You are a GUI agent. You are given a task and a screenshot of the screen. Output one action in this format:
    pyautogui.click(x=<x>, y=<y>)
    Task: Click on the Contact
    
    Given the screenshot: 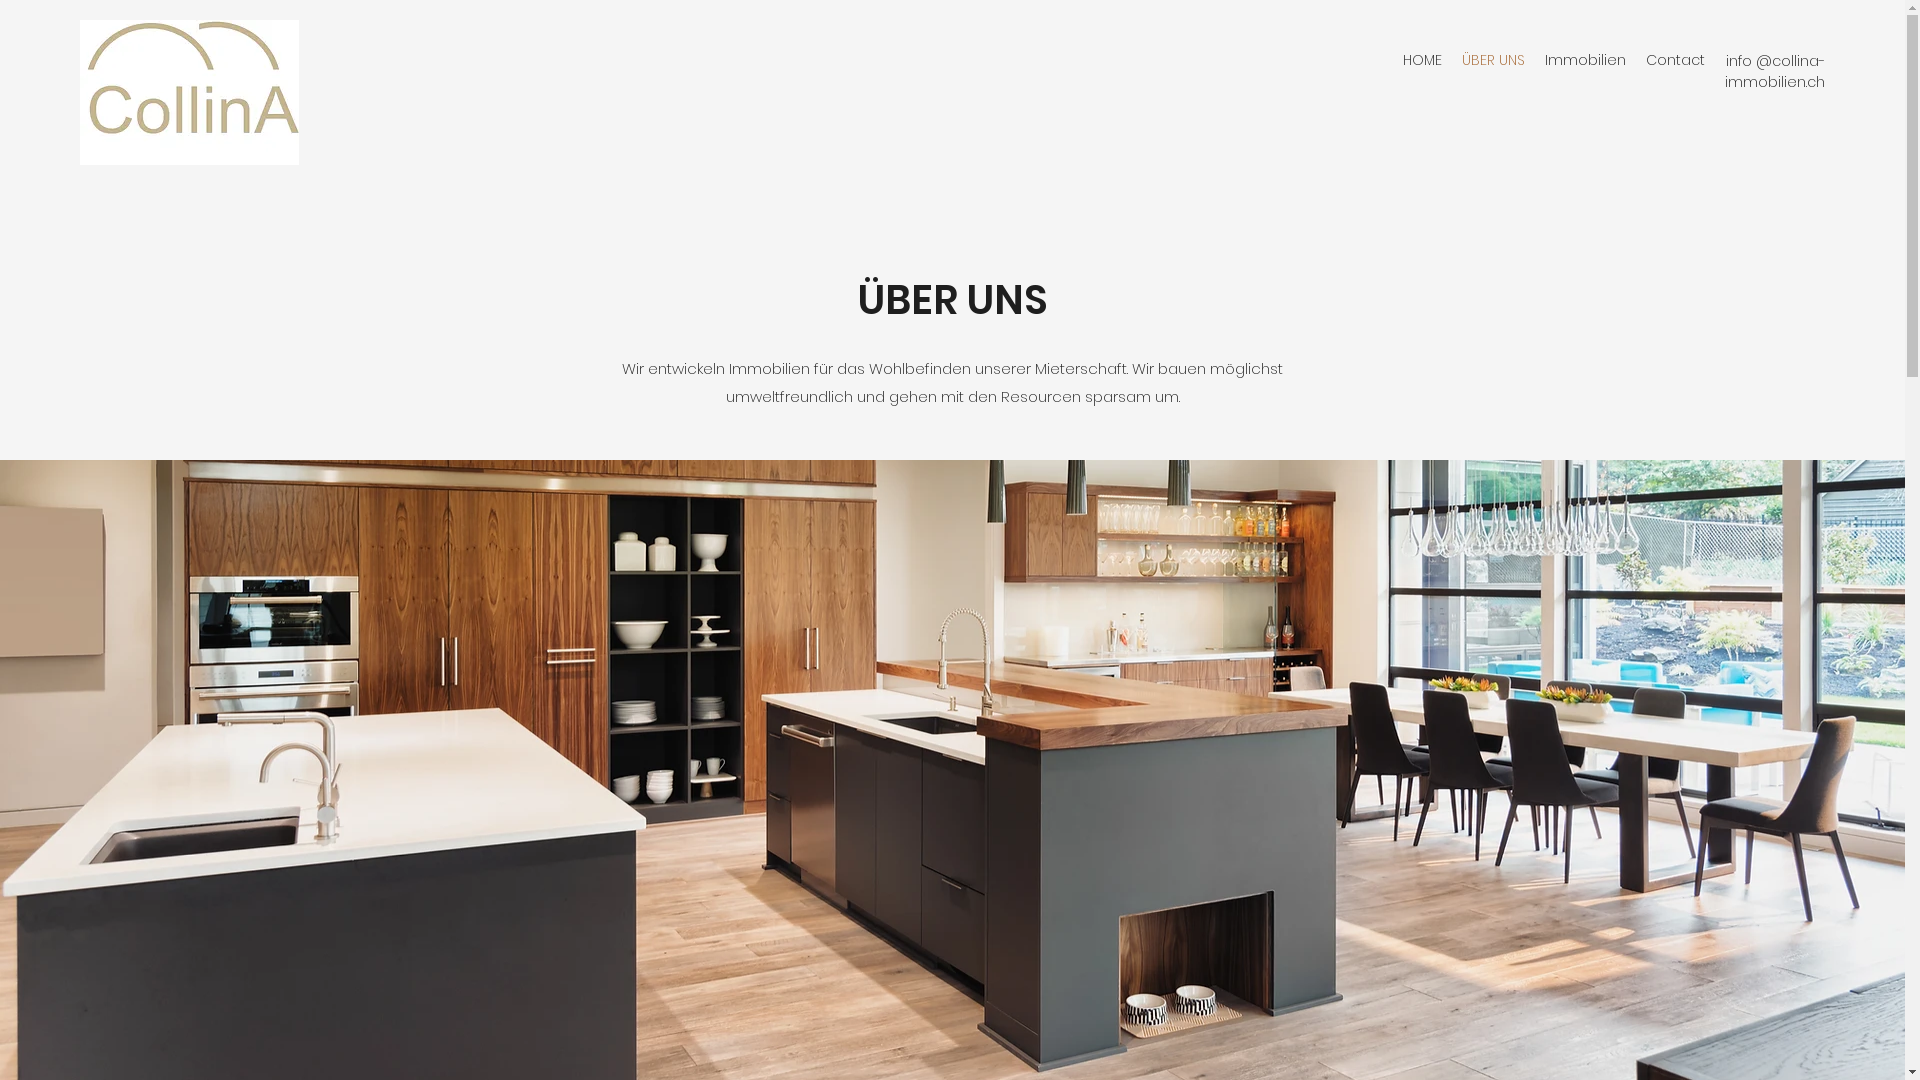 What is the action you would take?
    pyautogui.click(x=1676, y=60)
    